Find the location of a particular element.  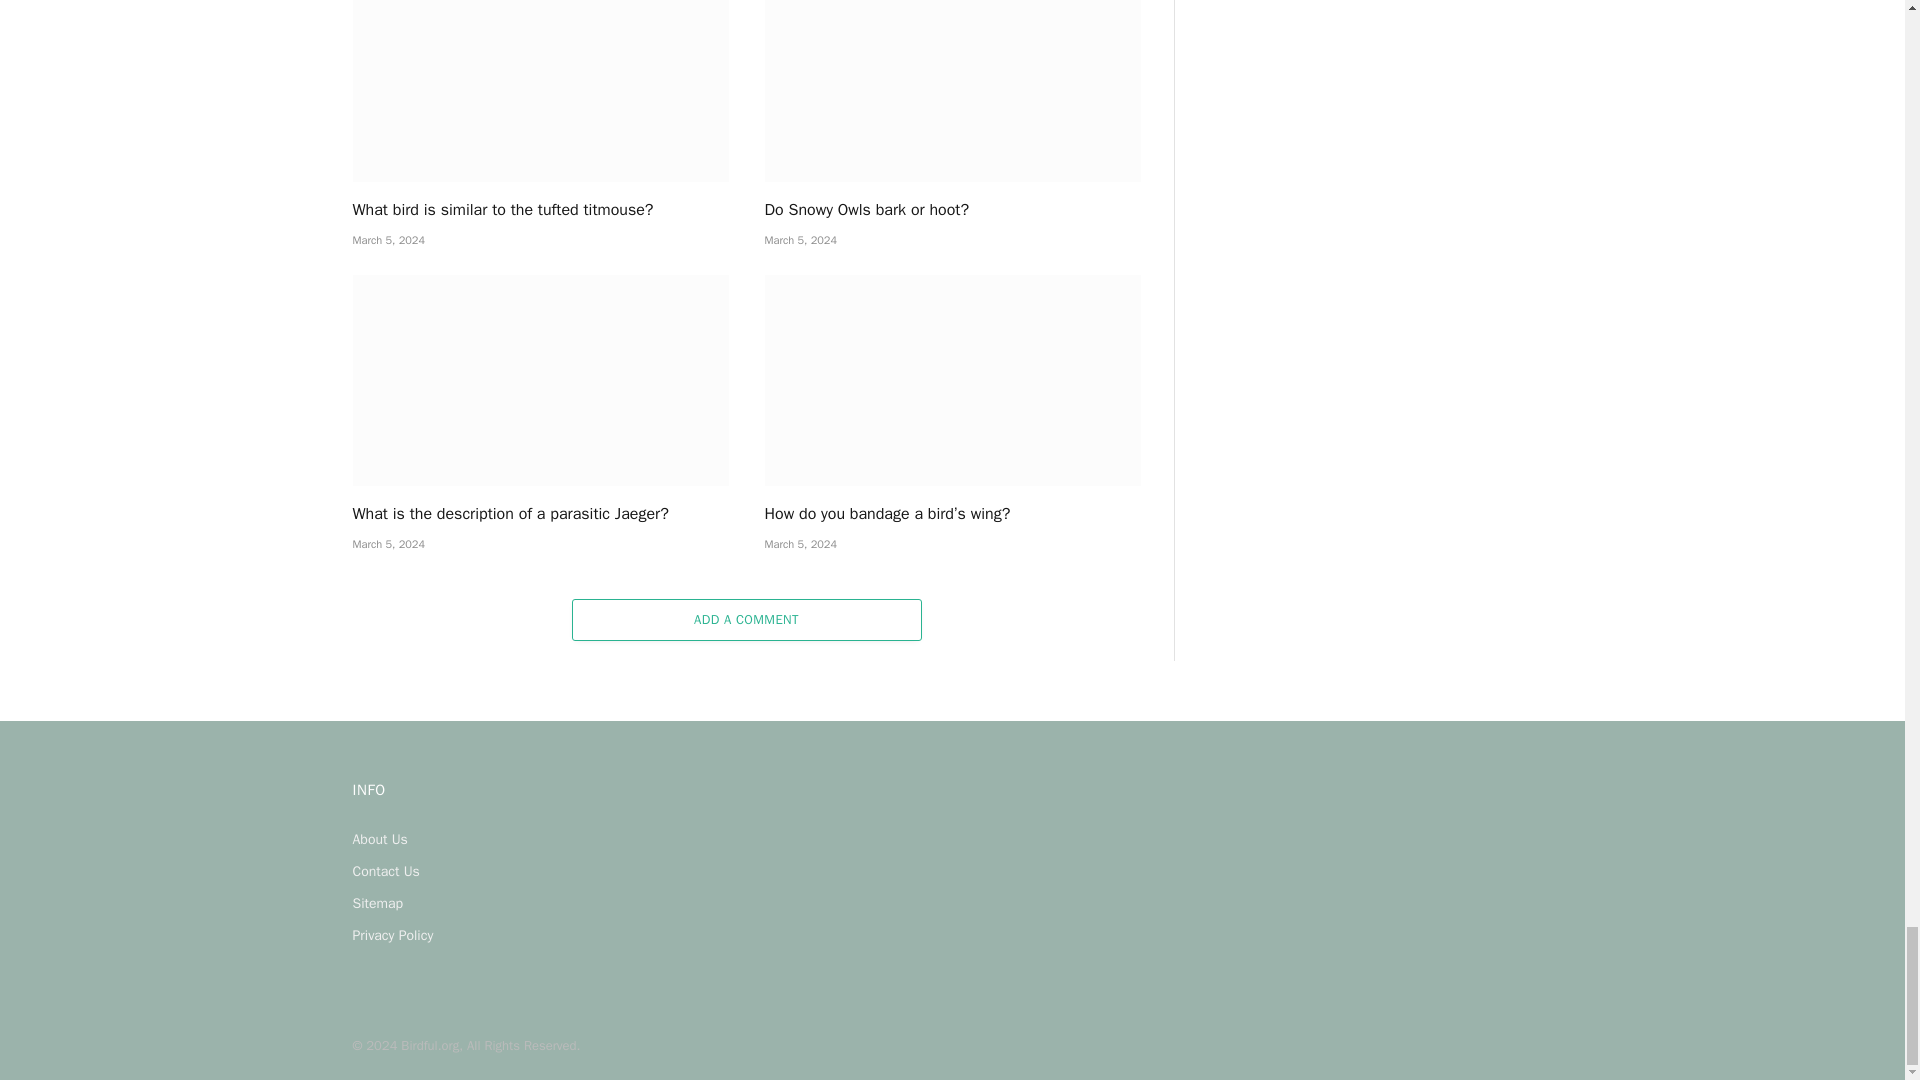

What bird is similar to the tufted titmouse? is located at coordinates (539, 91).